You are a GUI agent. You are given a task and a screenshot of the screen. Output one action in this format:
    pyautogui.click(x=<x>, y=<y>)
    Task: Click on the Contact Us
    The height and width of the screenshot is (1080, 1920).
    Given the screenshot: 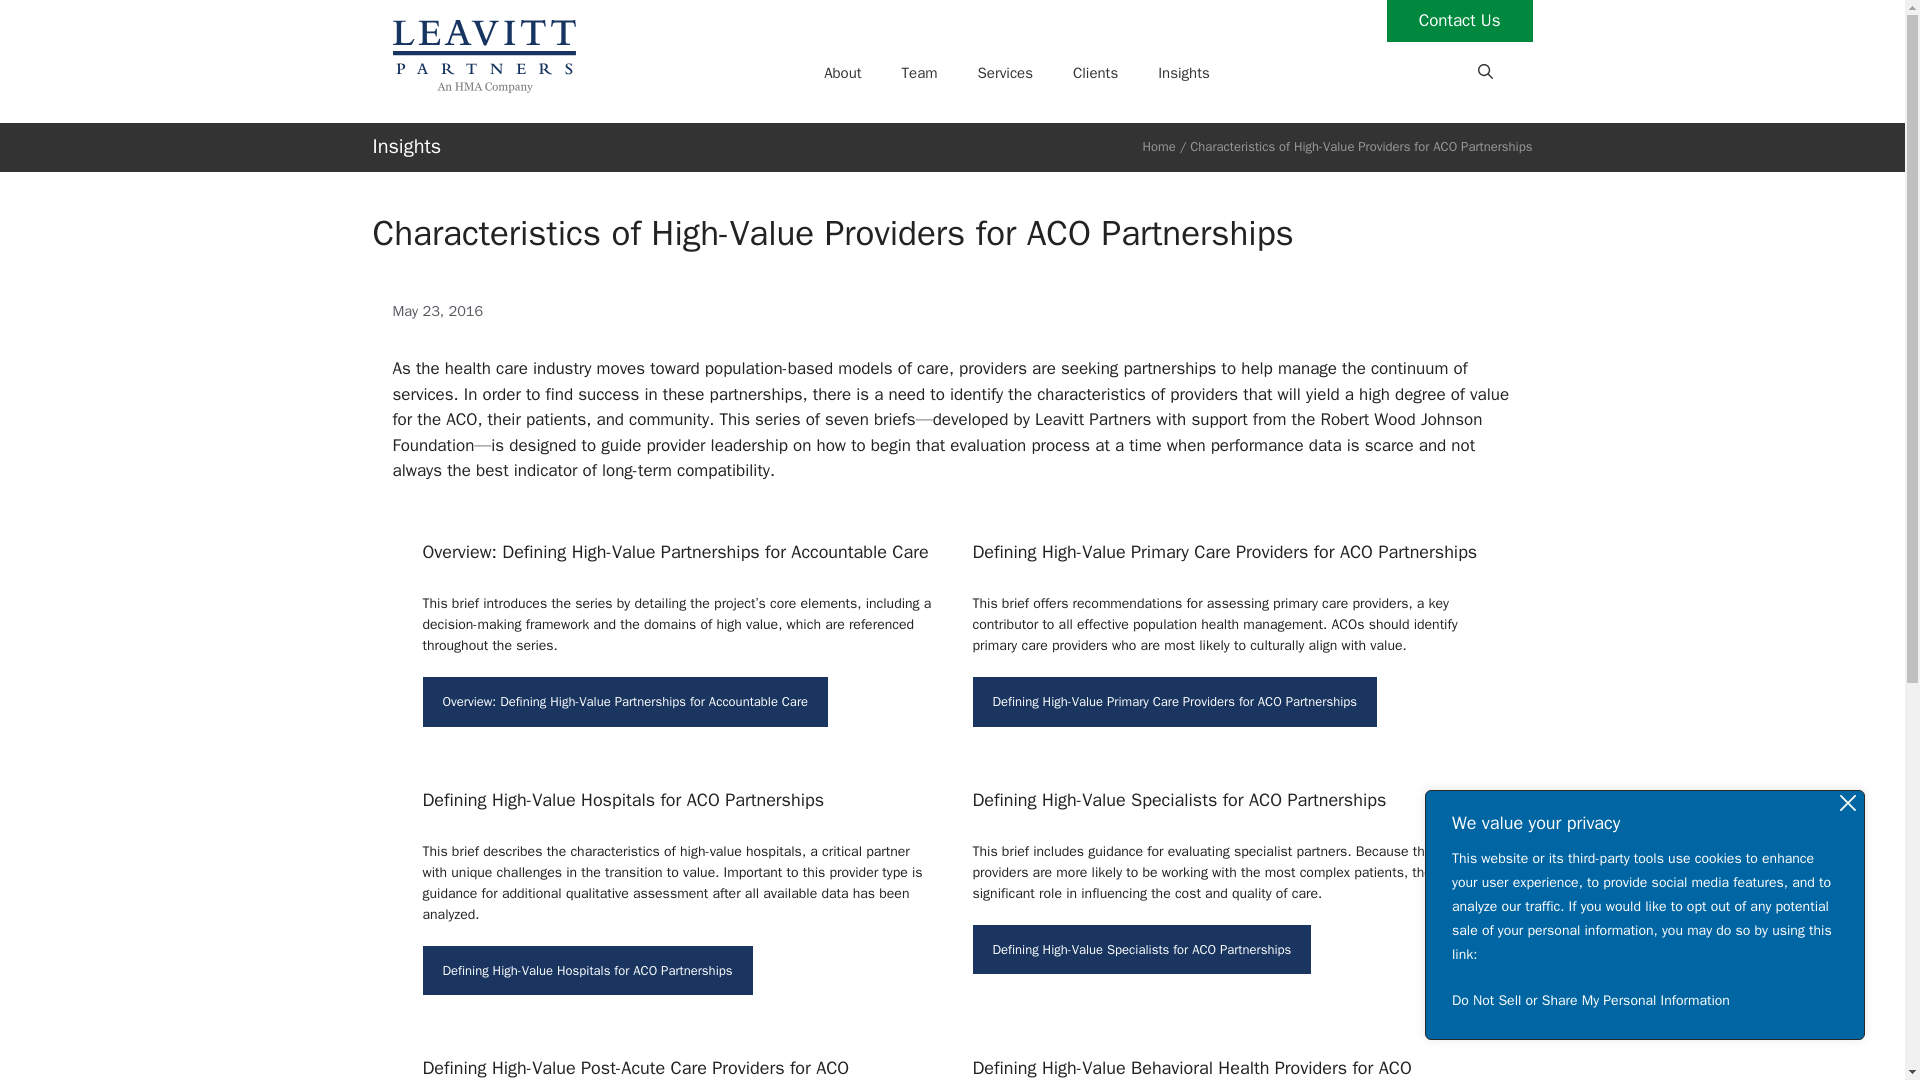 What is the action you would take?
    pyautogui.click(x=1459, y=21)
    